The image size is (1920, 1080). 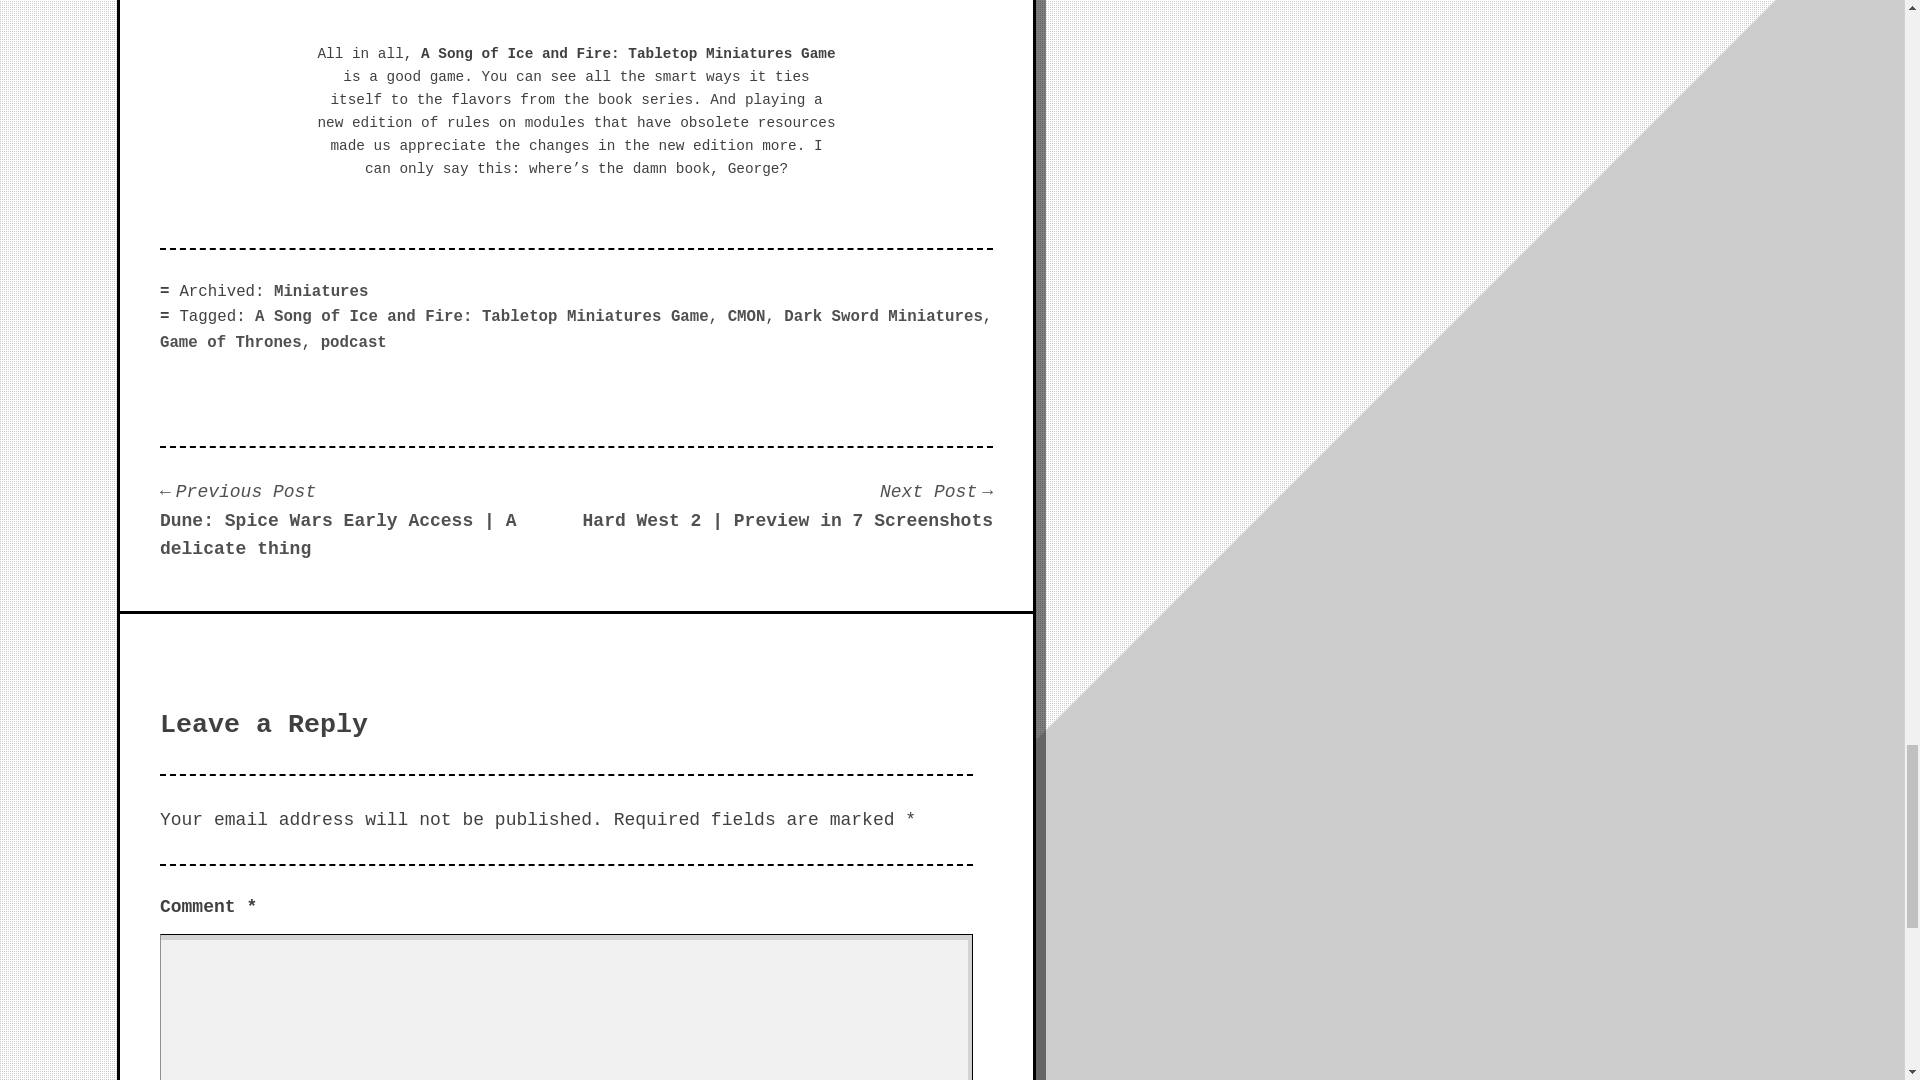 What do you see at coordinates (746, 316) in the screenshot?
I see `CMON` at bounding box center [746, 316].